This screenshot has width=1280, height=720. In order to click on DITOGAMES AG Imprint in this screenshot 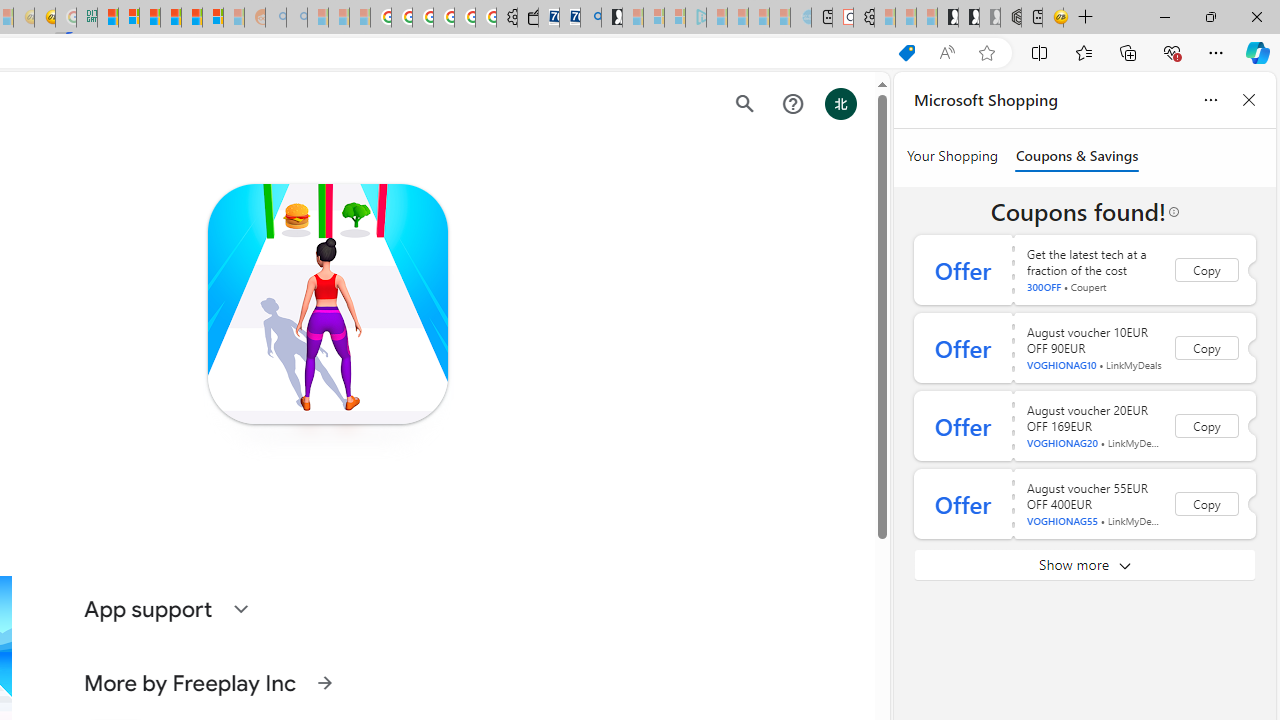, I will do `click(86, 18)`.